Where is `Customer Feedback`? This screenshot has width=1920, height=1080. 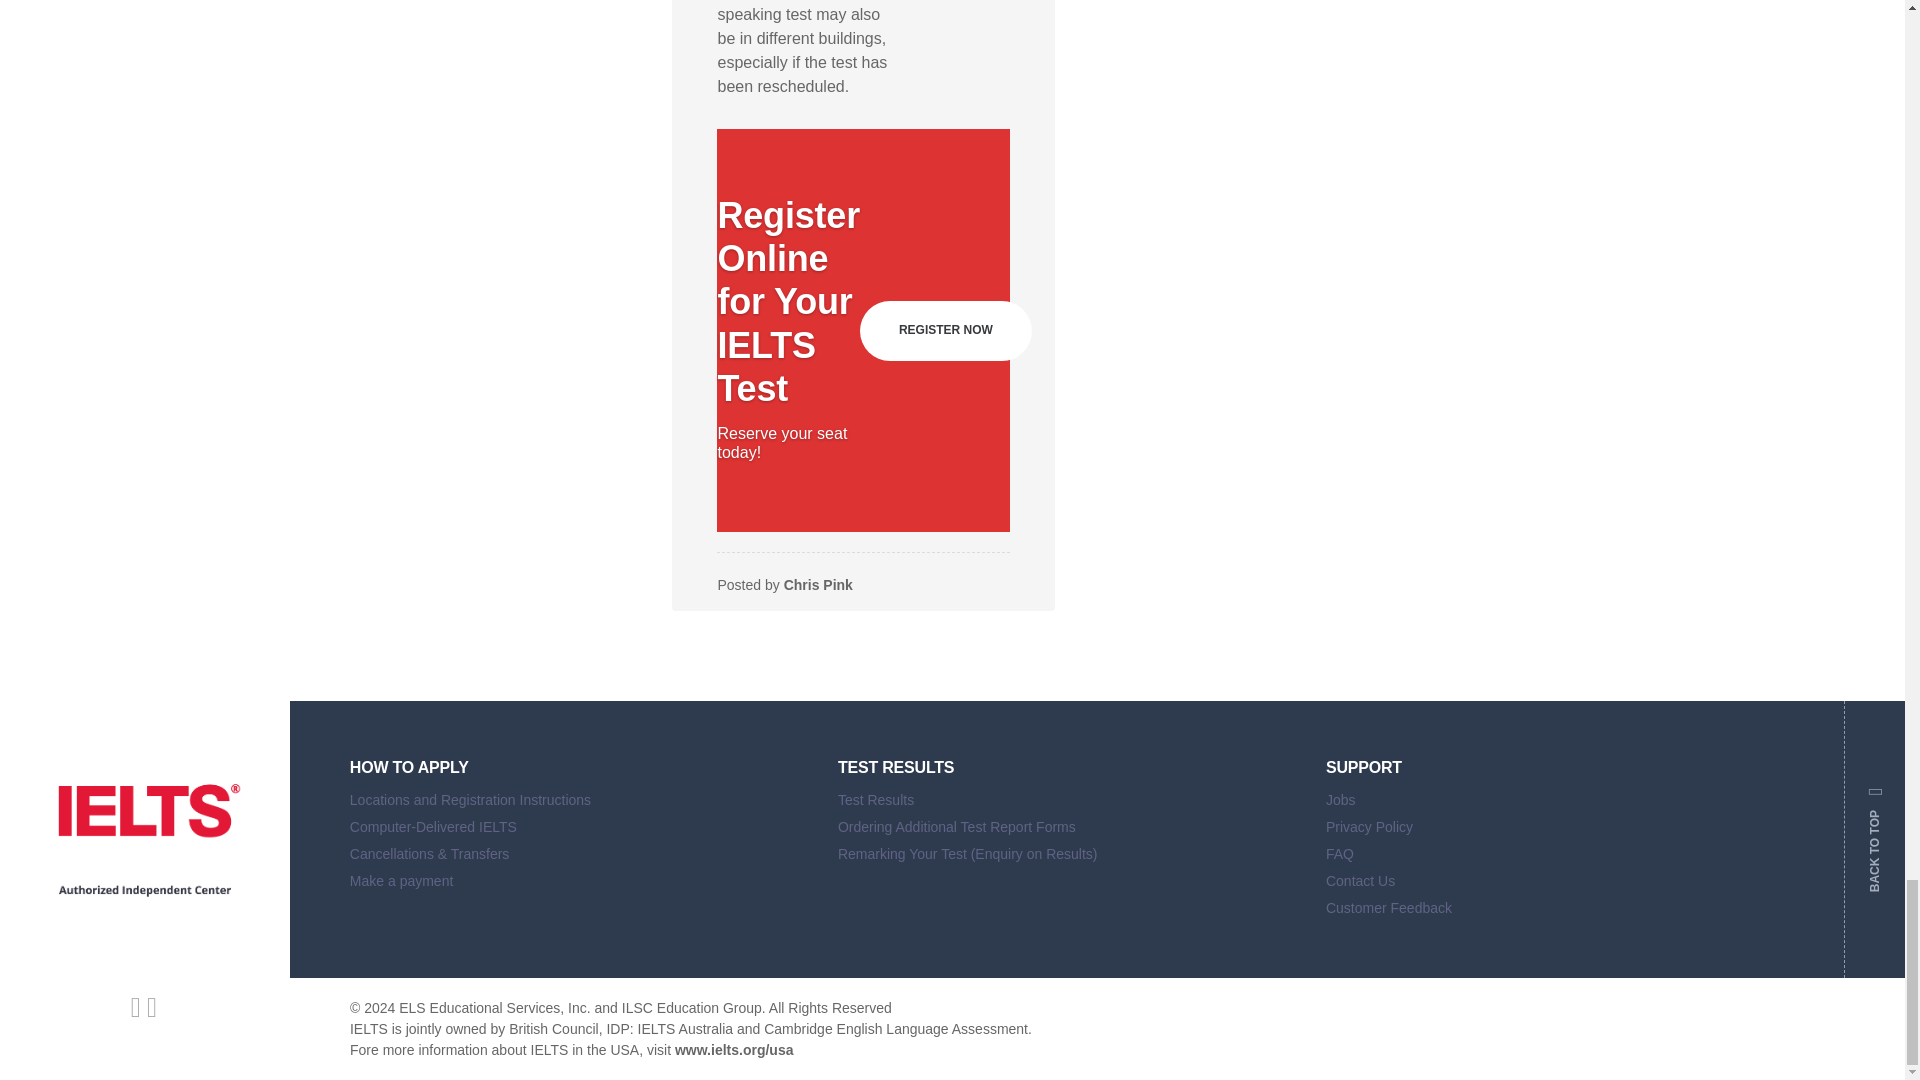
Customer Feedback is located at coordinates (1554, 910).